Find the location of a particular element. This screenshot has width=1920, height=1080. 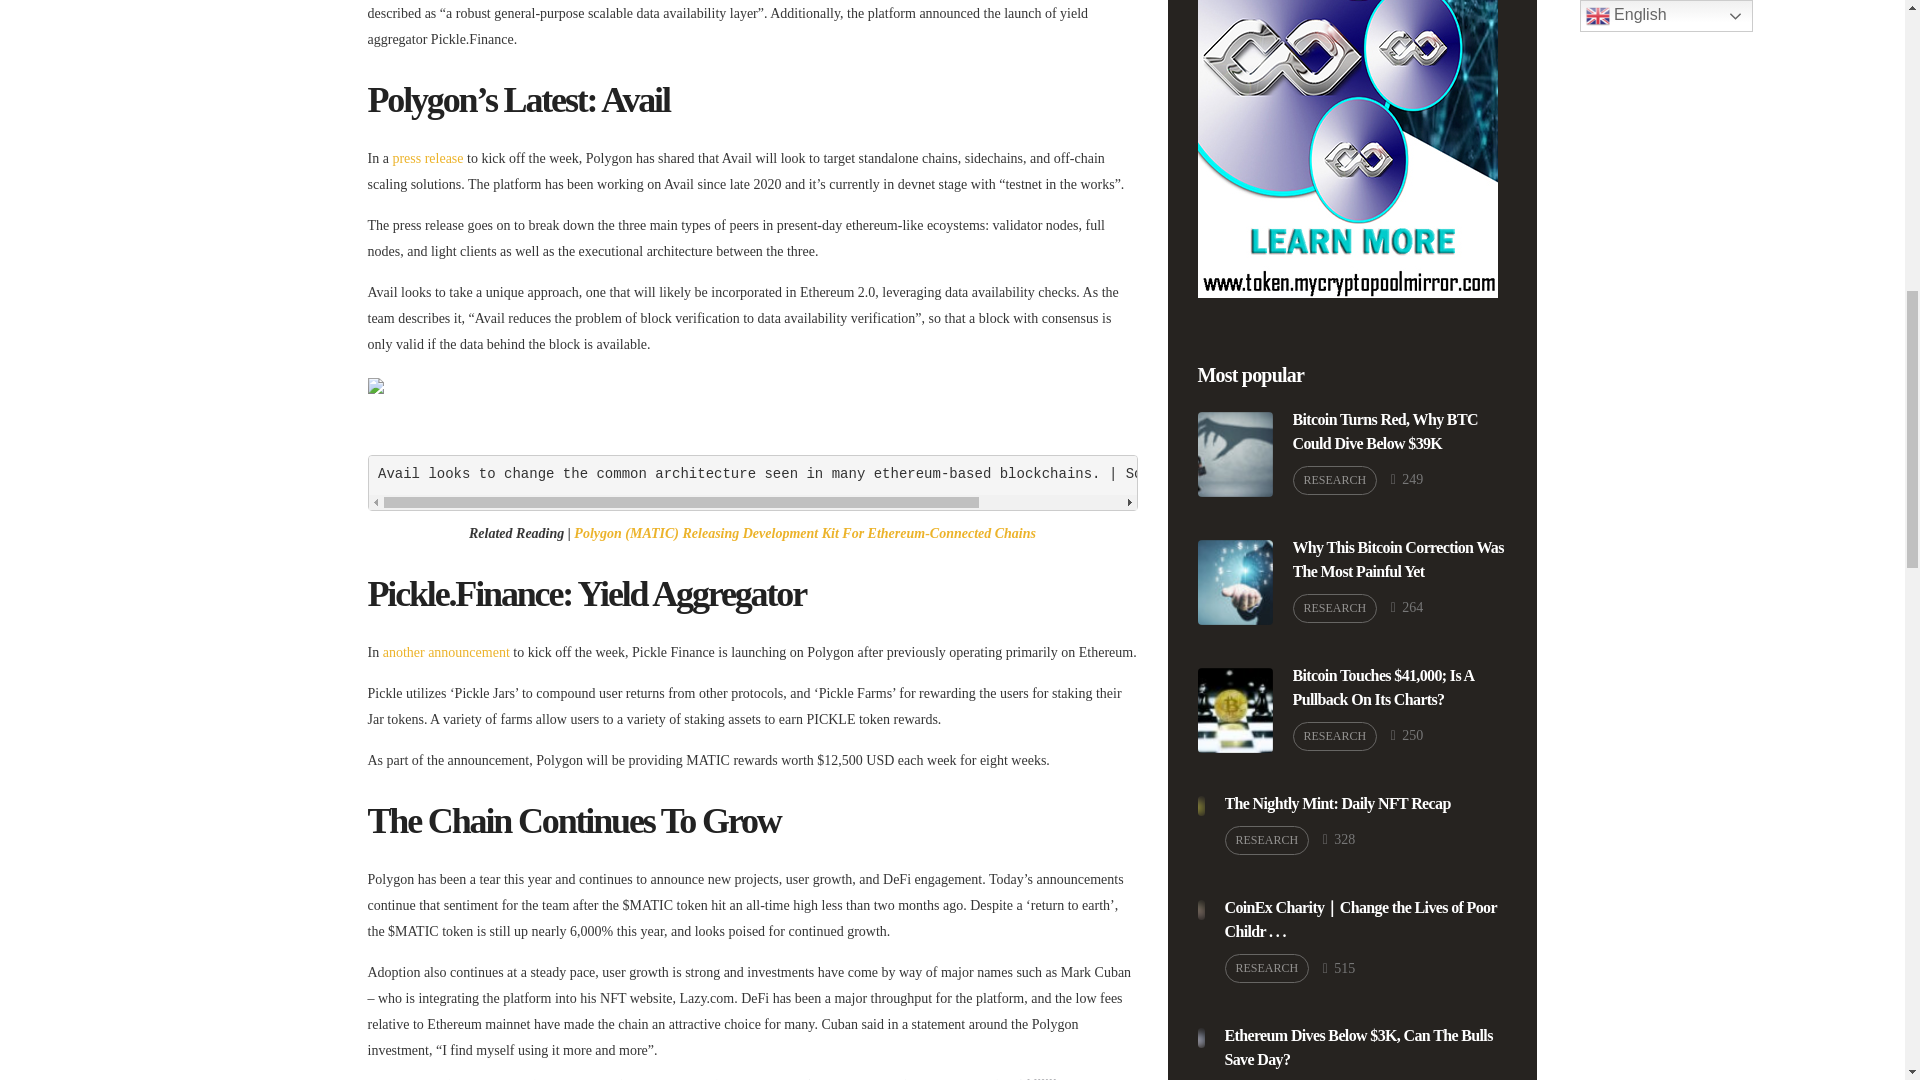

press release is located at coordinates (426, 158).